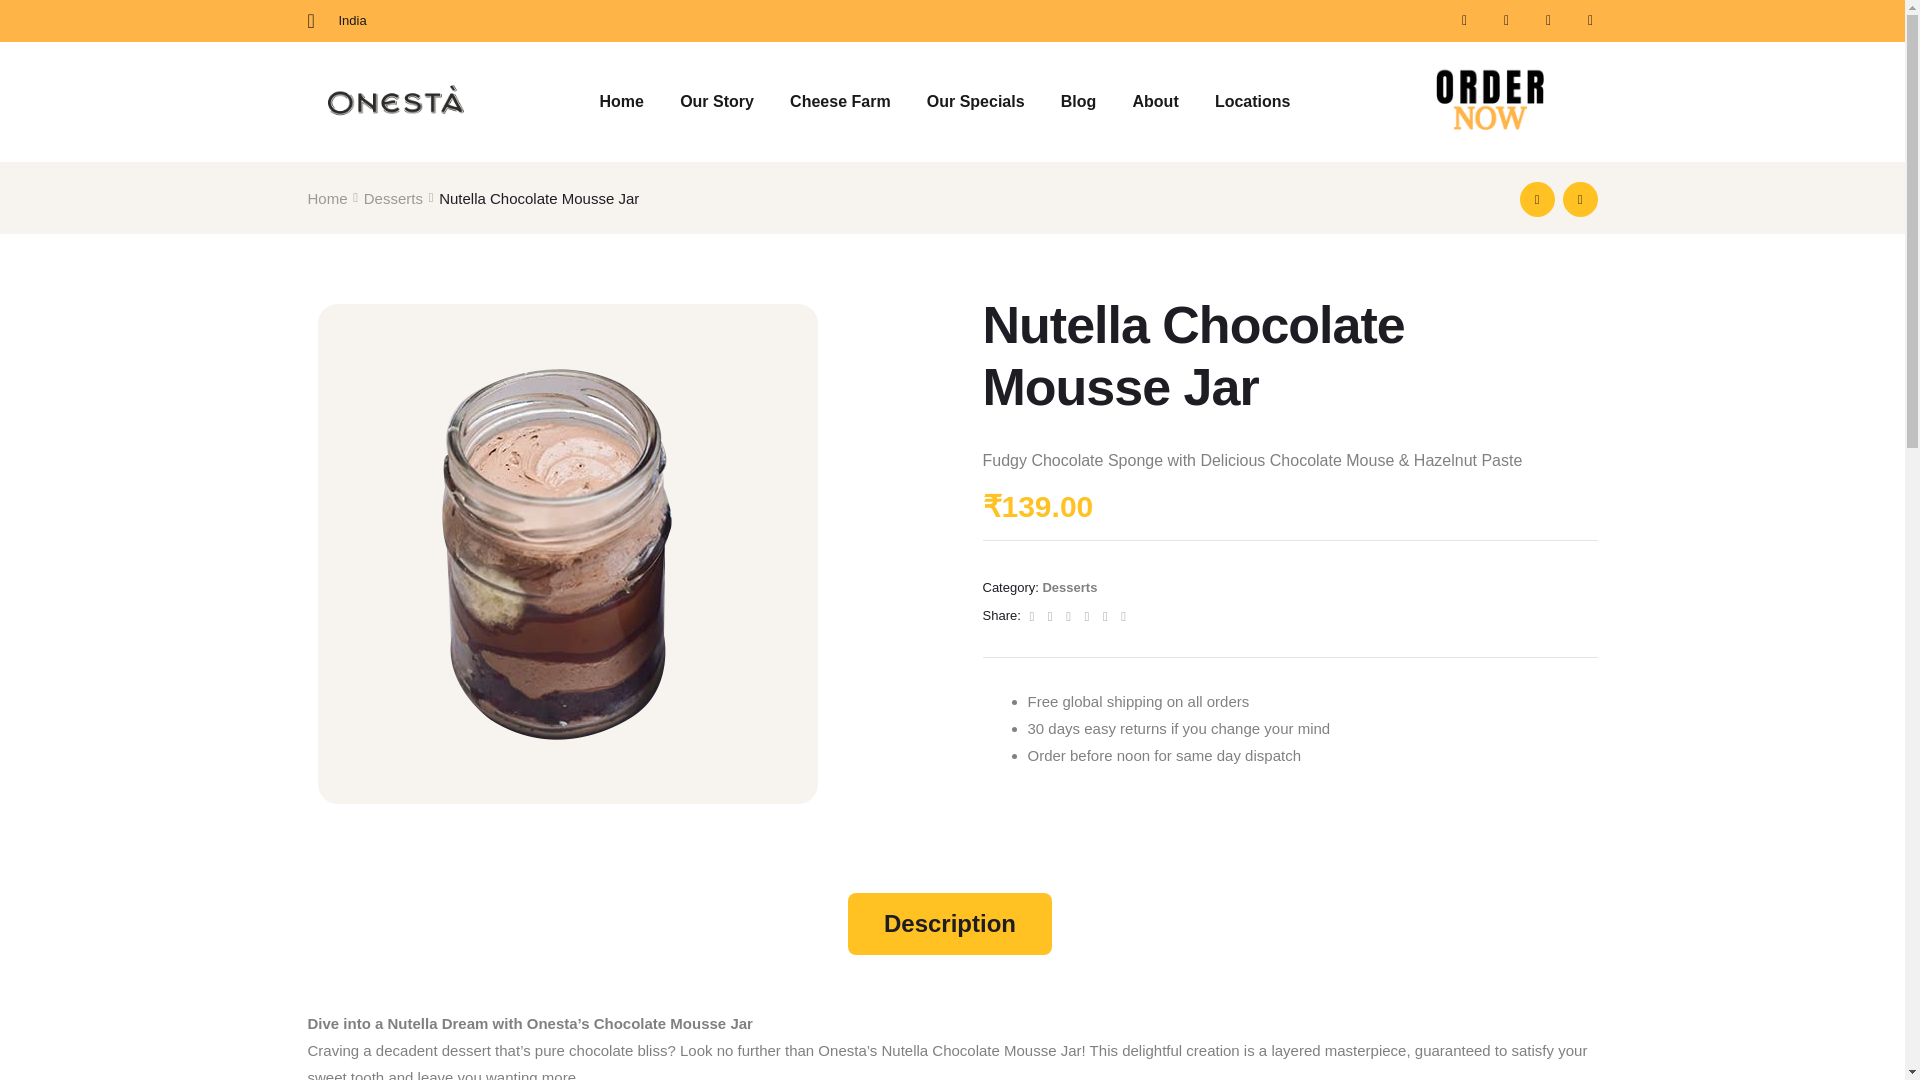 The width and height of the screenshot is (1920, 1080). I want to click on Share on facebook, so click(1032, 616).